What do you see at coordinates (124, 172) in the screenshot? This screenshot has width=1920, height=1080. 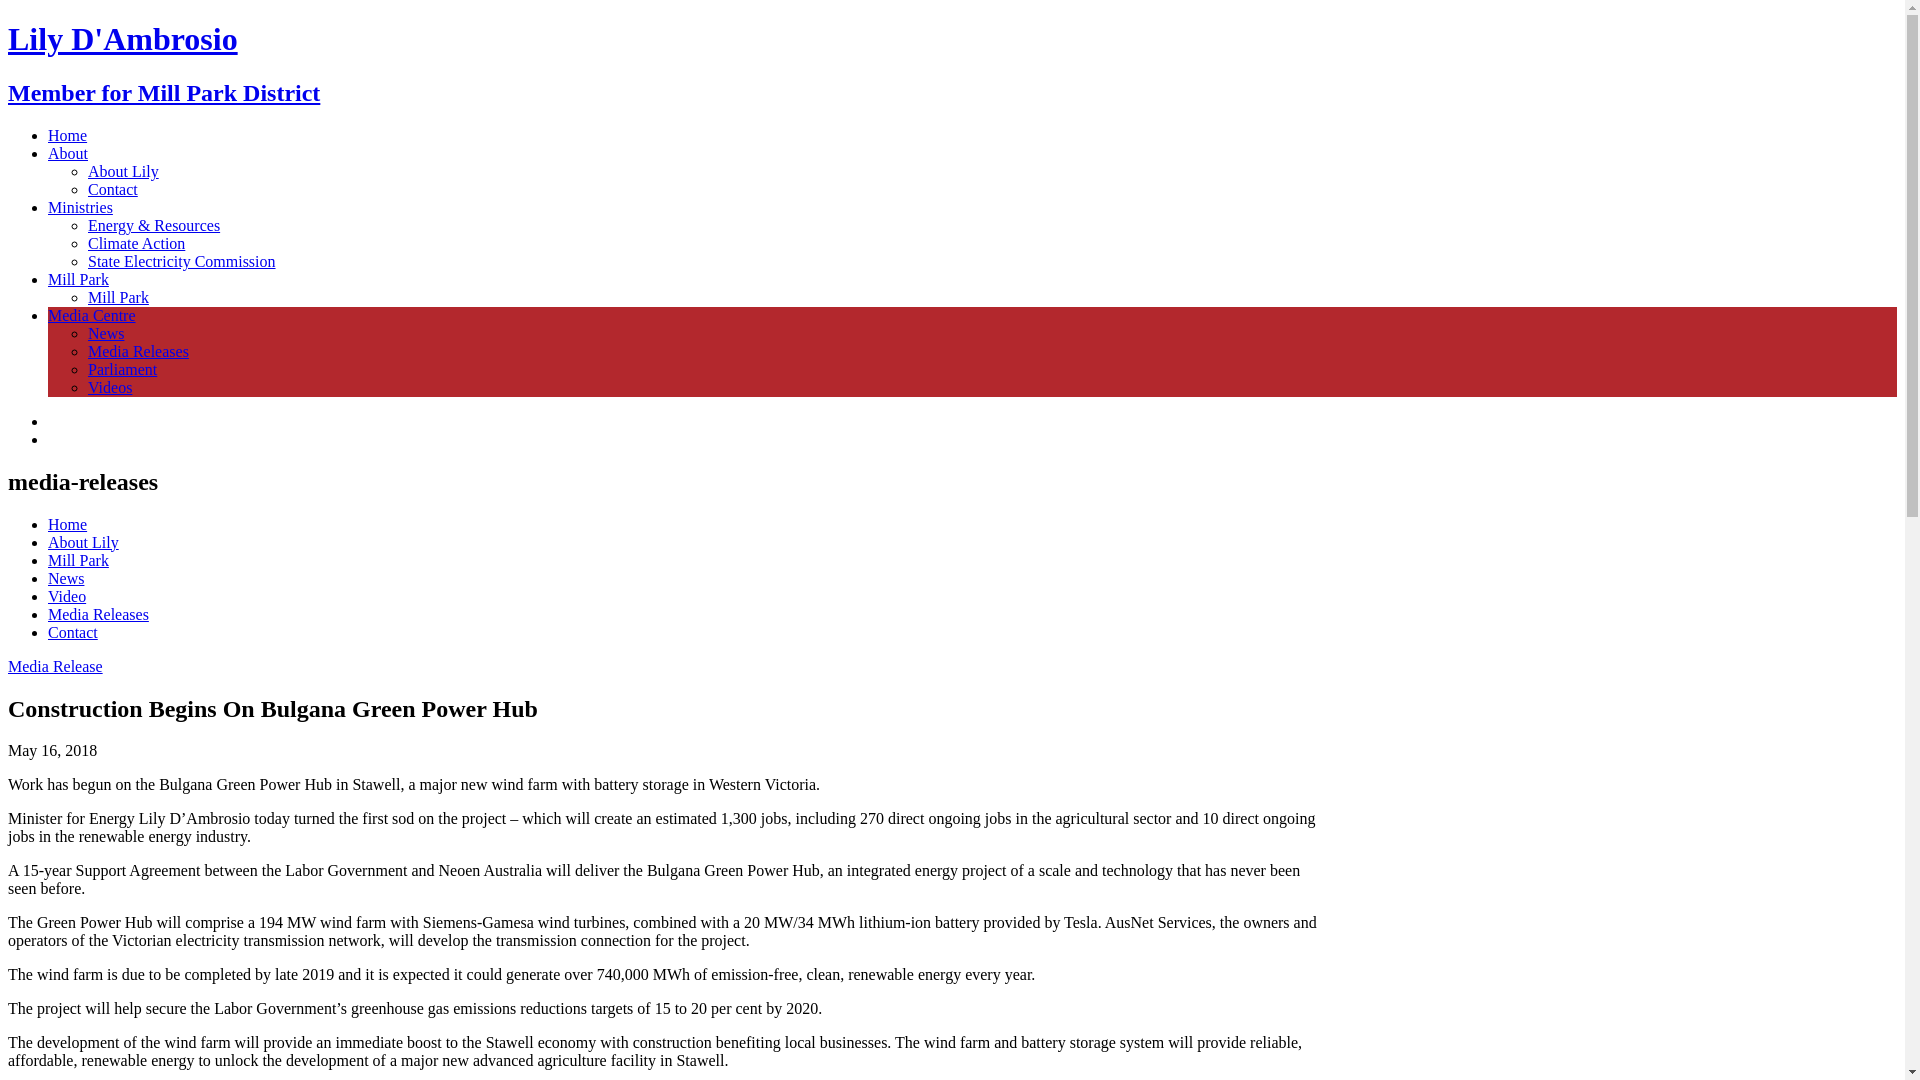 I see `About Lily` at bounding box center [124, 172].